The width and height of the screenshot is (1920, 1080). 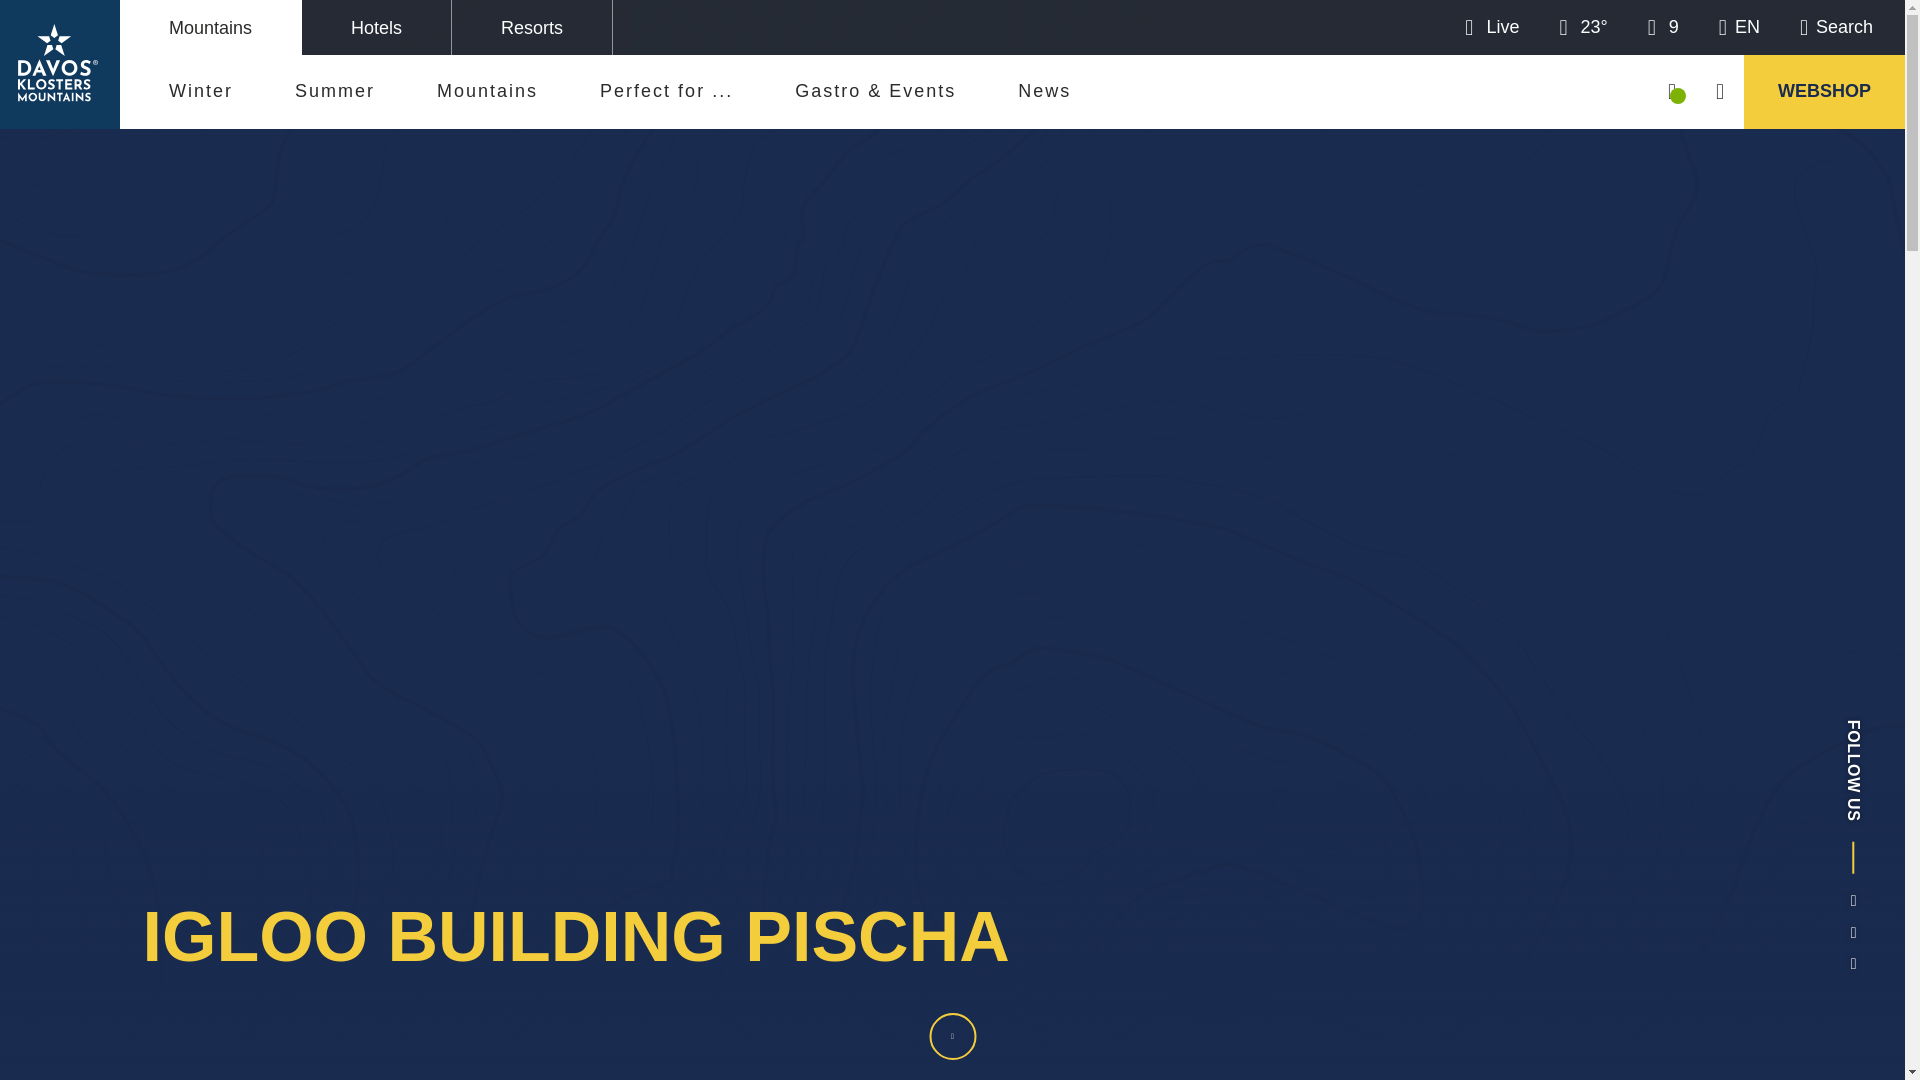 What do you see at coordinates (376, 28) in the screenshot?
I see `Hotels` at bounding box center [376, 28].